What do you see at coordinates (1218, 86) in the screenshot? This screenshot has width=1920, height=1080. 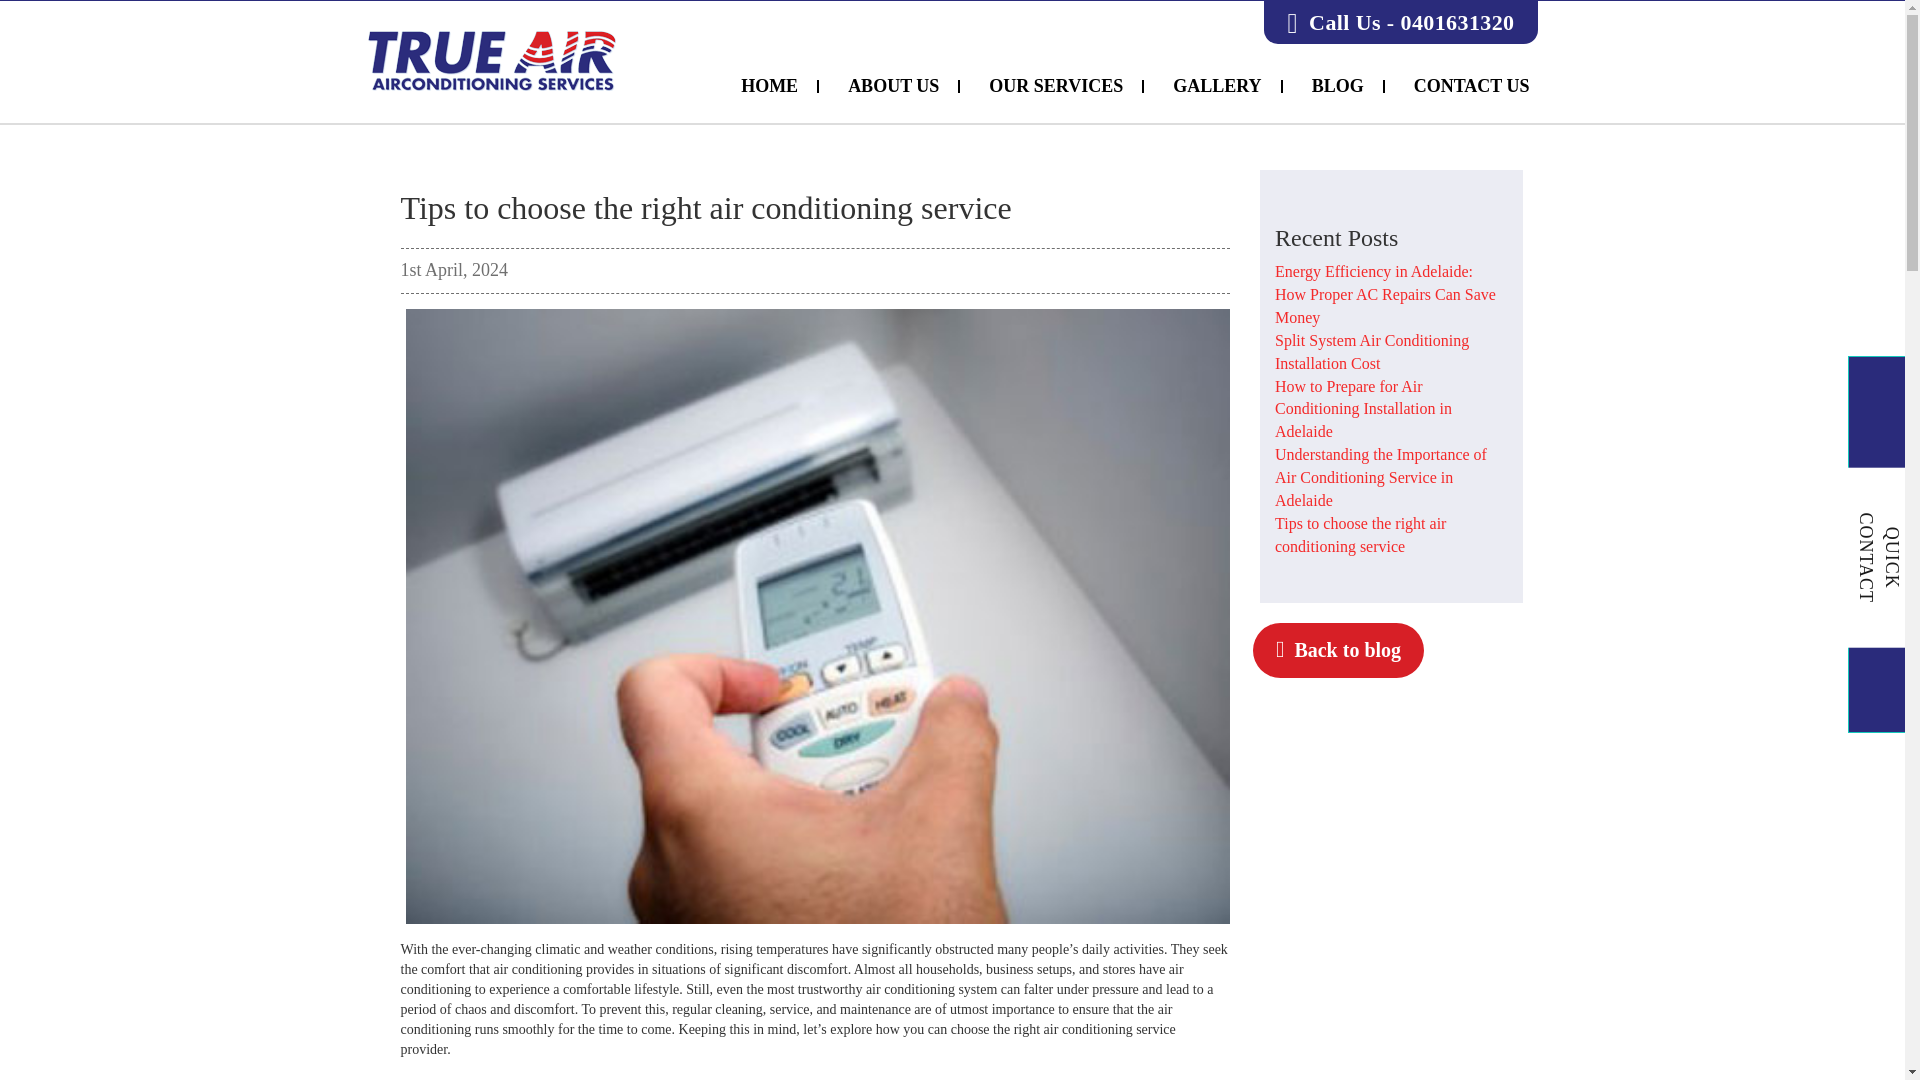 I see `GALLERY` at bounding box center [1218, 86].